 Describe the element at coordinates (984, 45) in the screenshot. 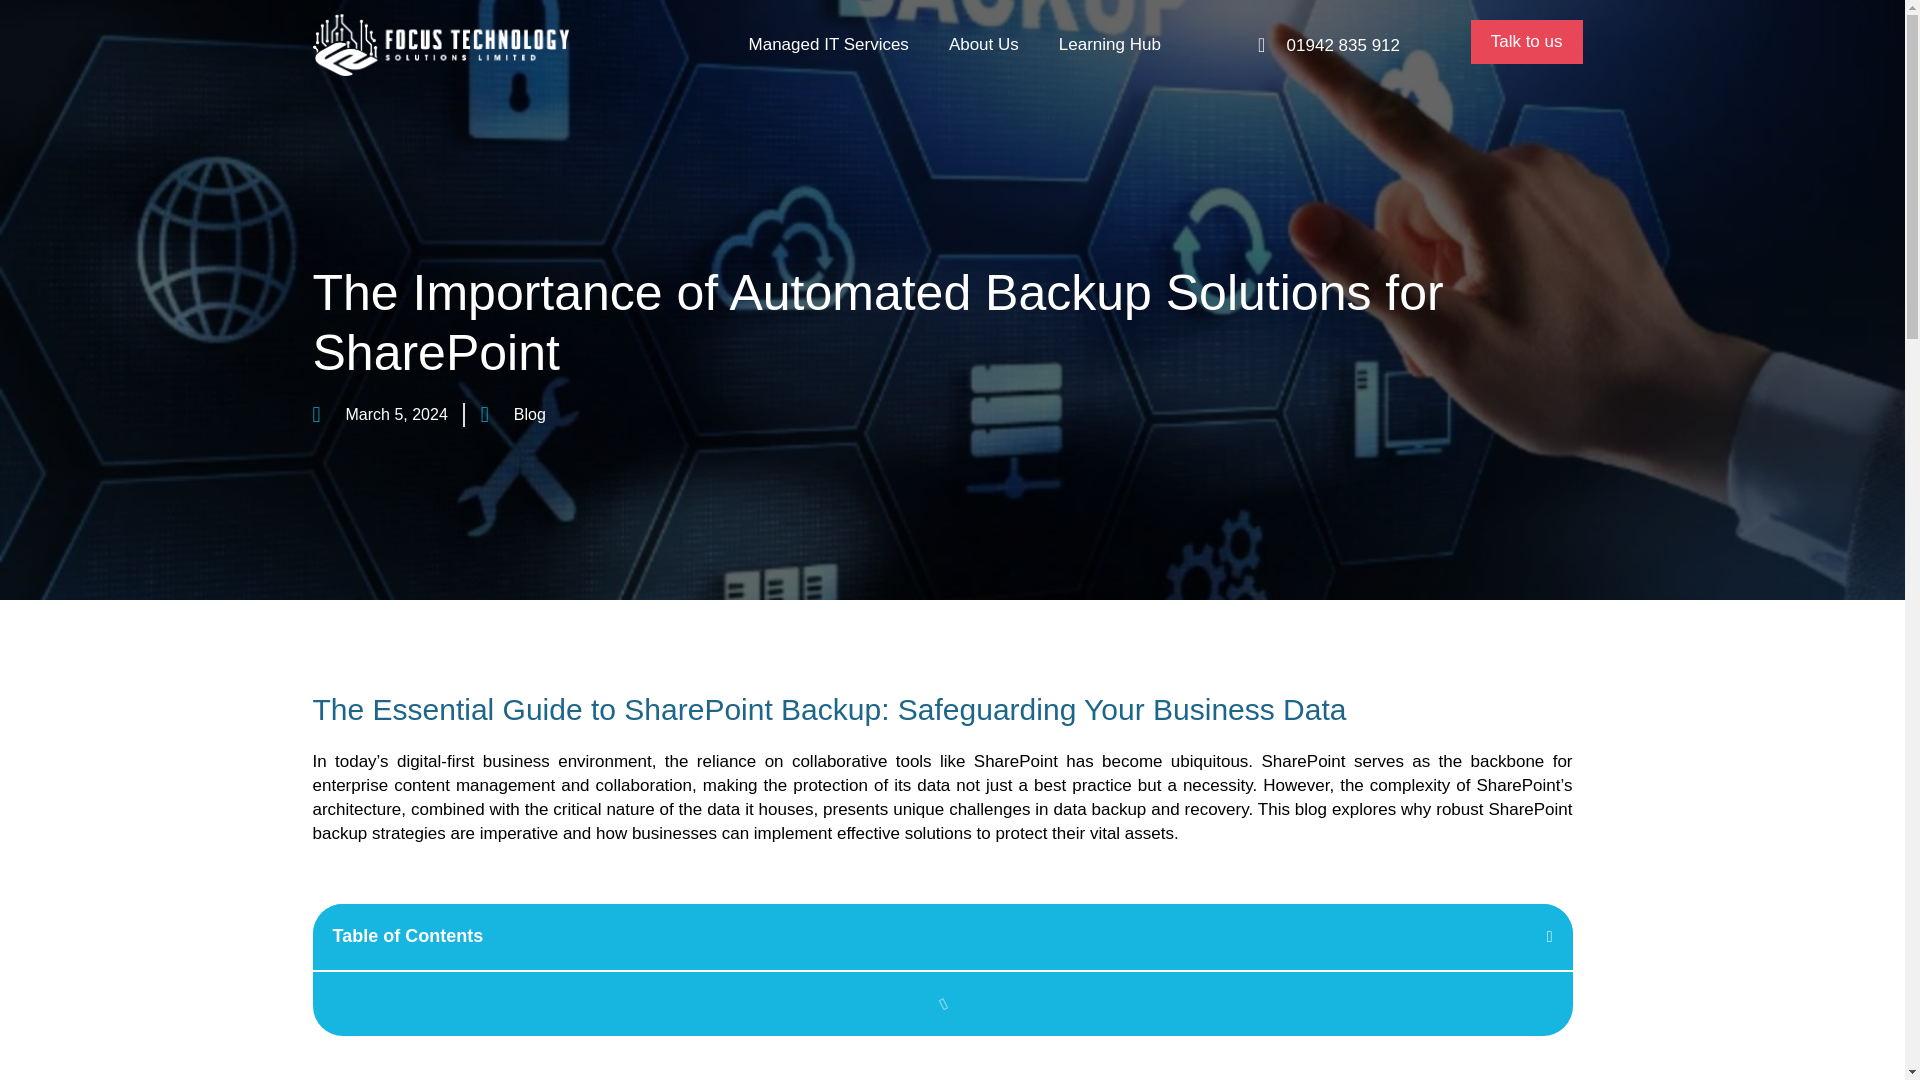

I see `About Us` at that location.